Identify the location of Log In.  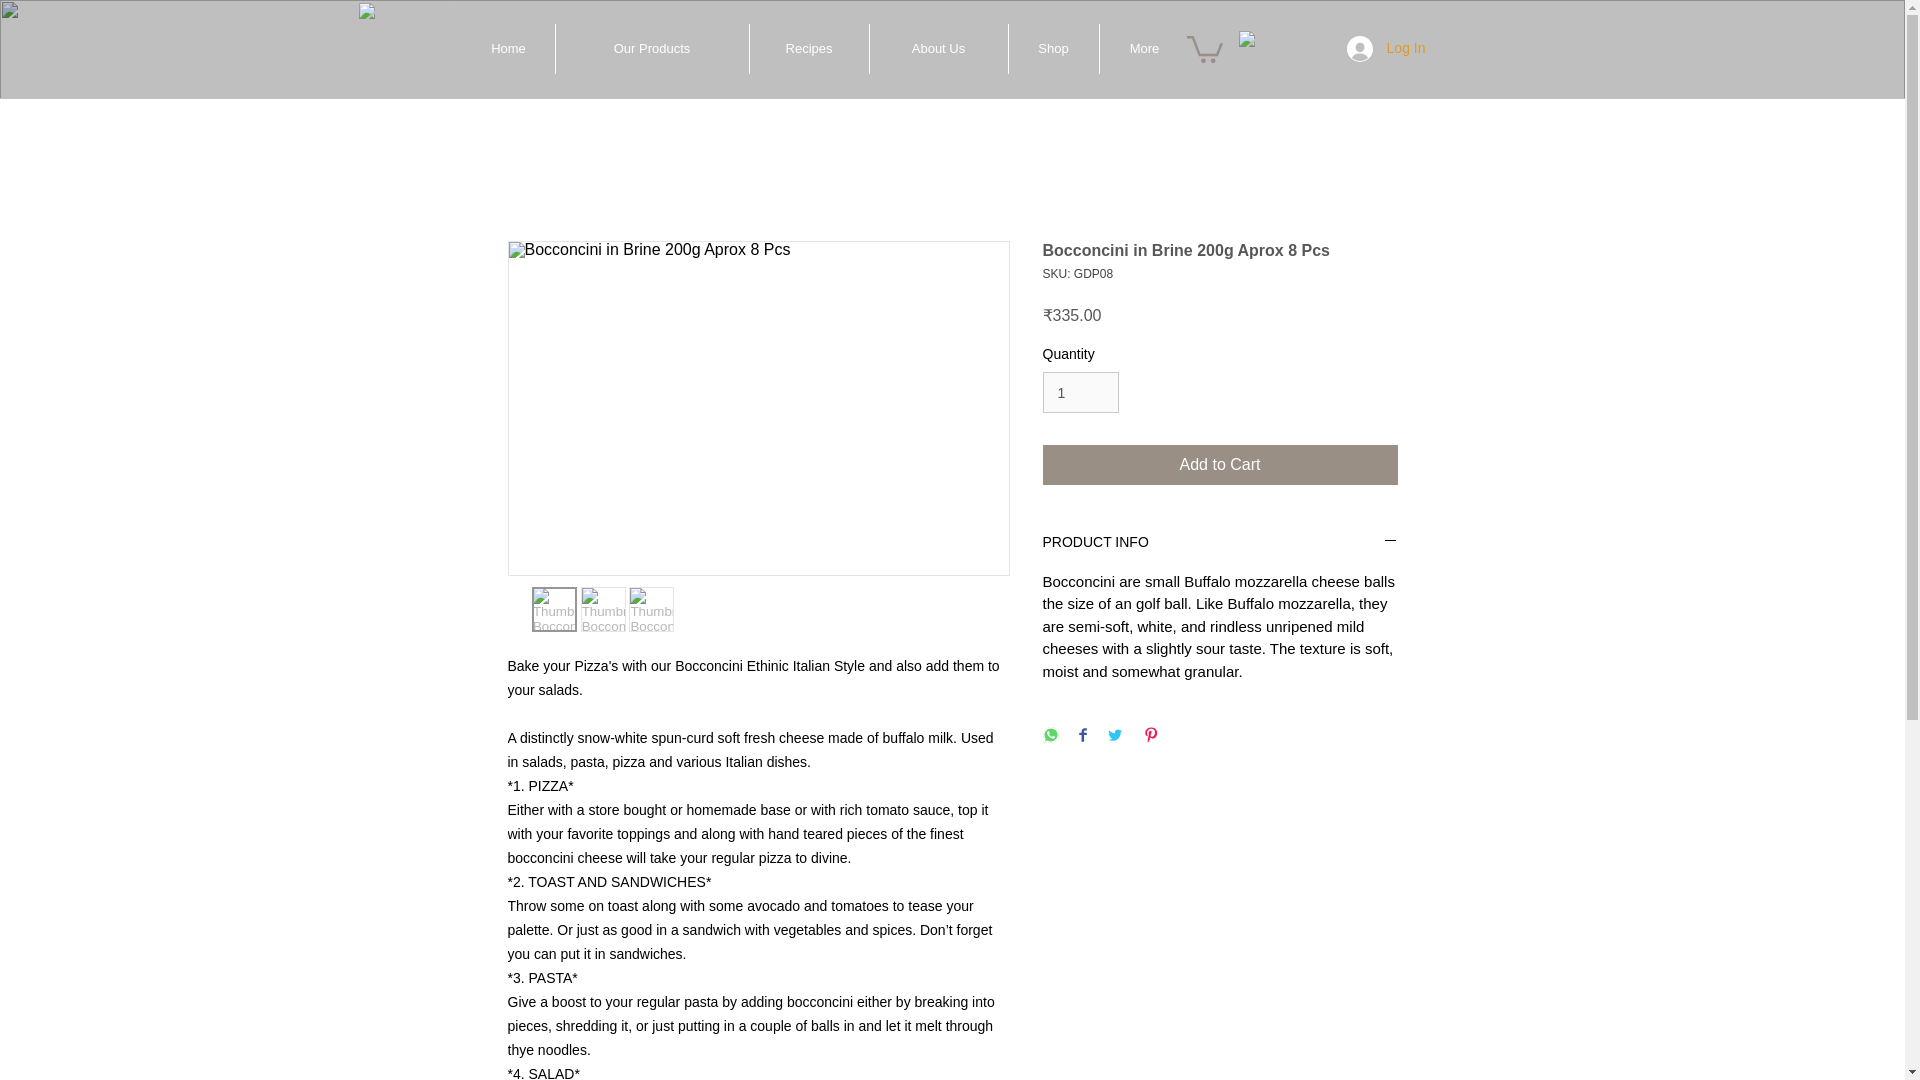
(1386, 49).